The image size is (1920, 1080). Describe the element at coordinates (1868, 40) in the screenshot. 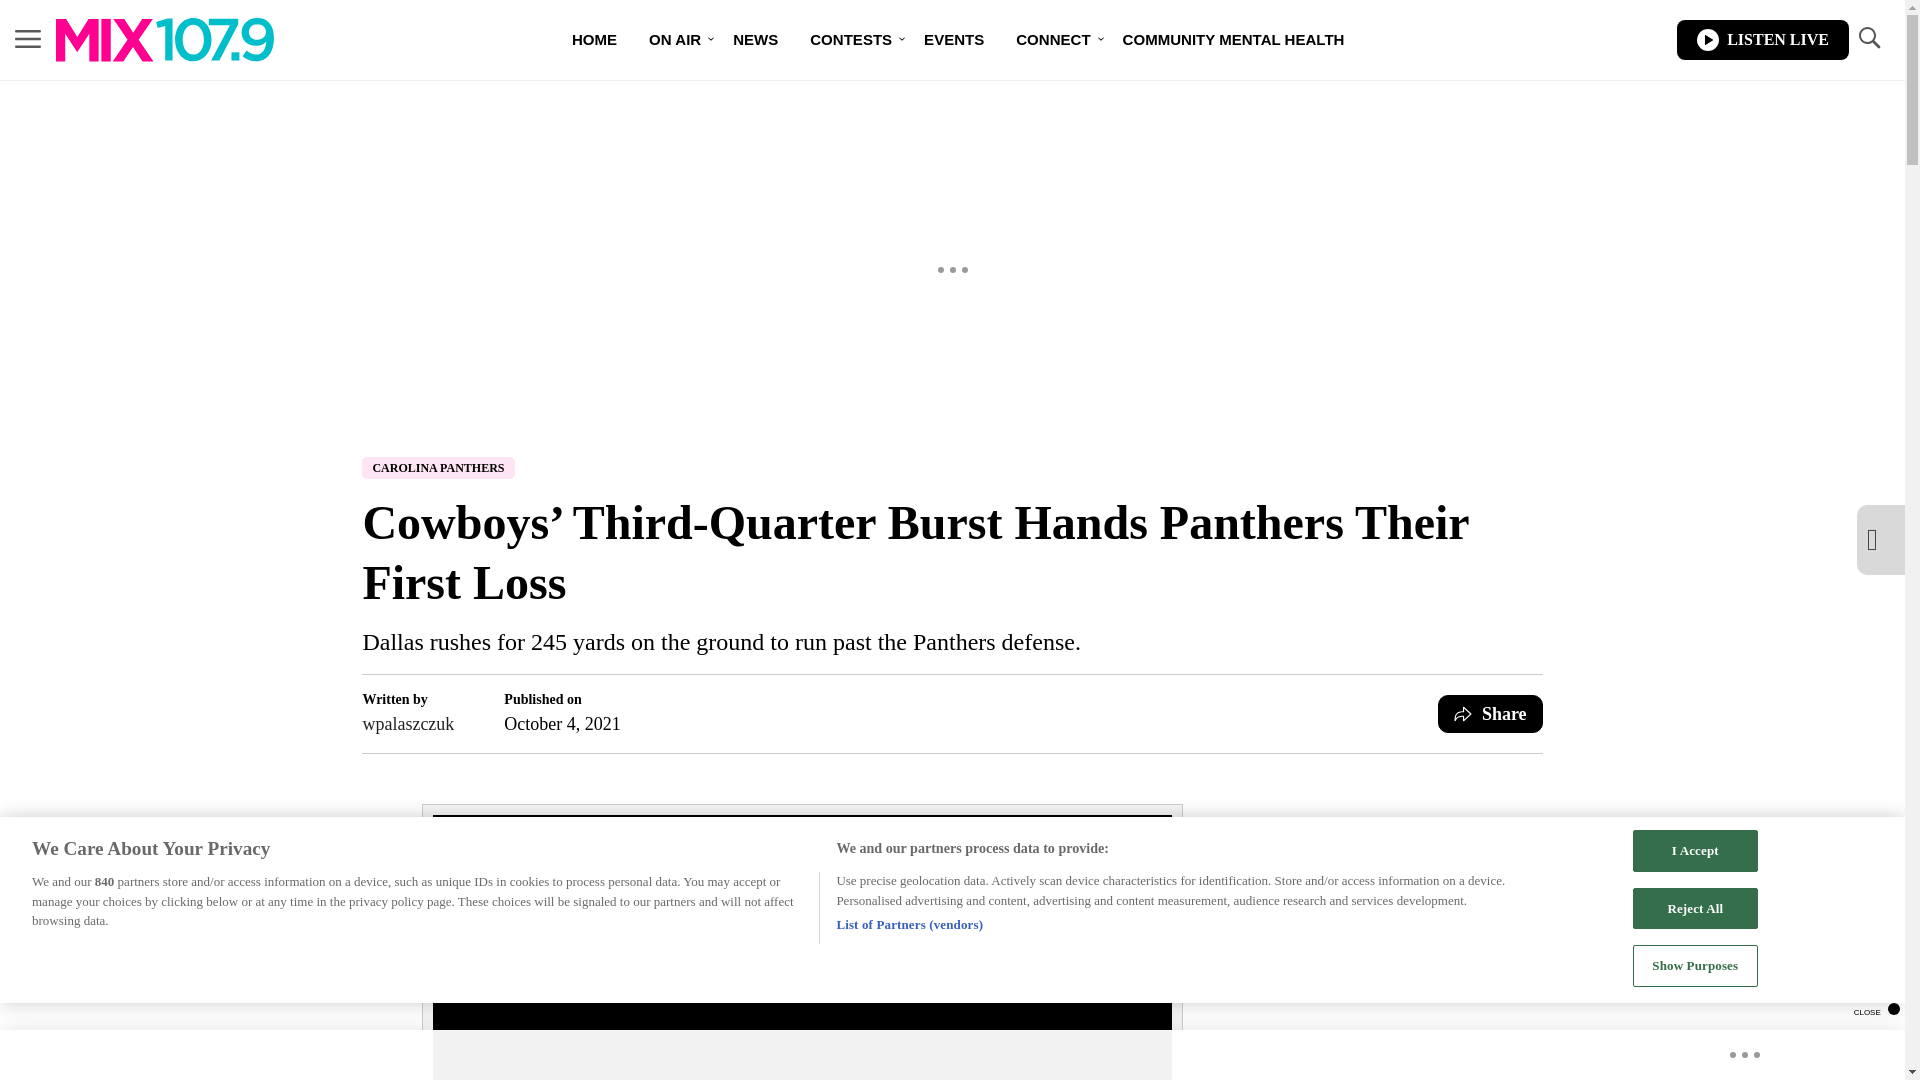

I see `TOGGLE SEARCH` at that location.